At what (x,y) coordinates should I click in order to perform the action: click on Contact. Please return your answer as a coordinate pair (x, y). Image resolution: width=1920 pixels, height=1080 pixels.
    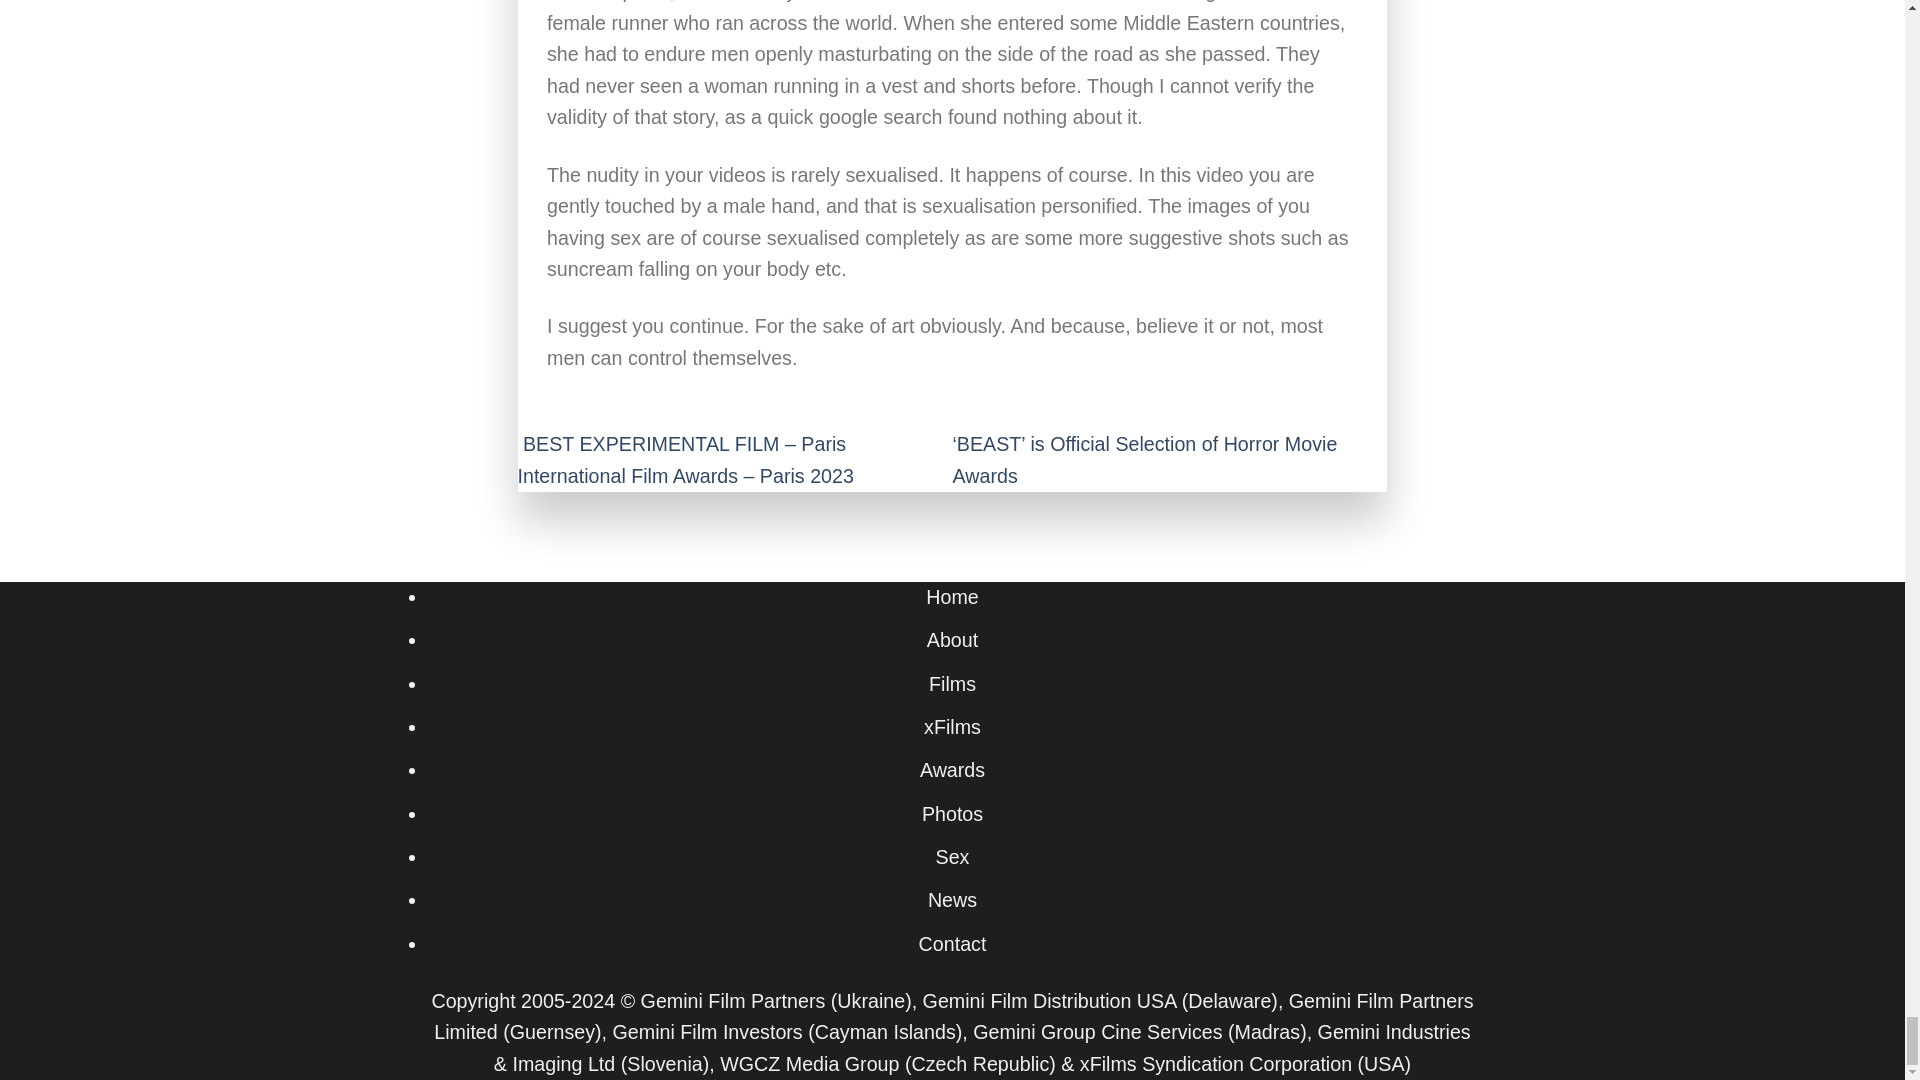
    Looking at the image, I should click on (952, 944).